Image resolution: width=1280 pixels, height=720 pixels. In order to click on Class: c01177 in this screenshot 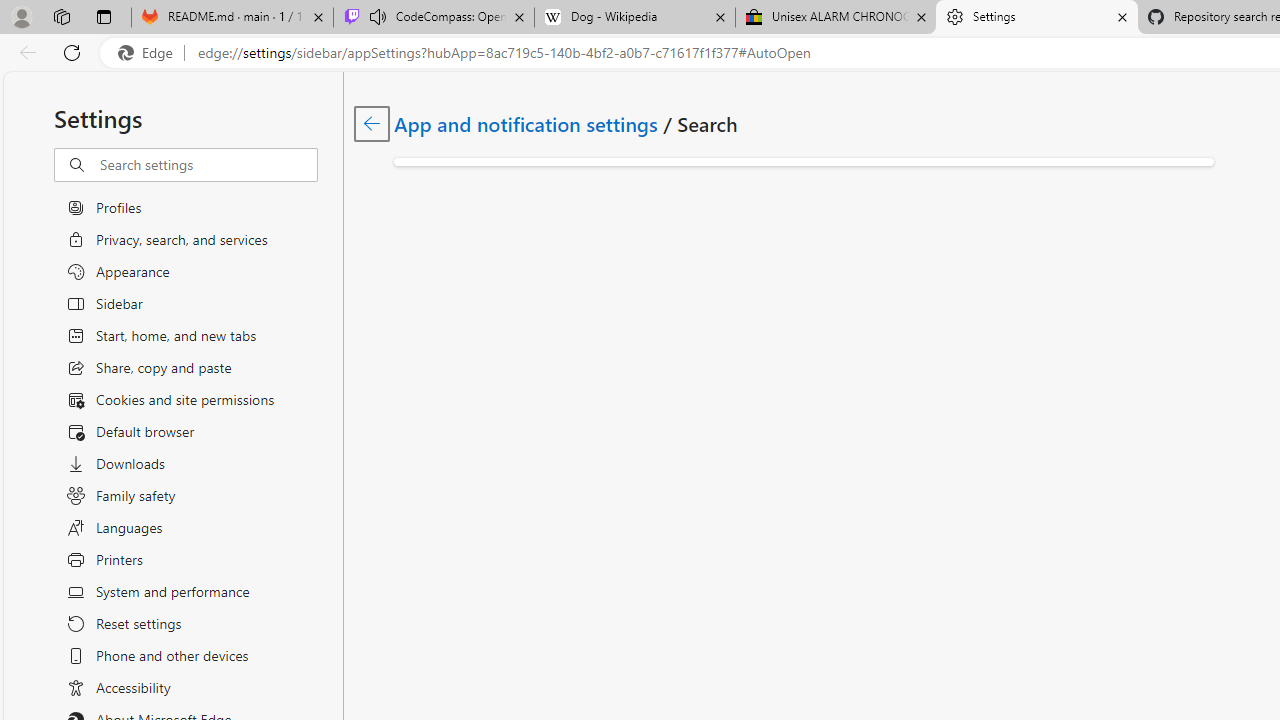, I will do `click(372, 123)`.